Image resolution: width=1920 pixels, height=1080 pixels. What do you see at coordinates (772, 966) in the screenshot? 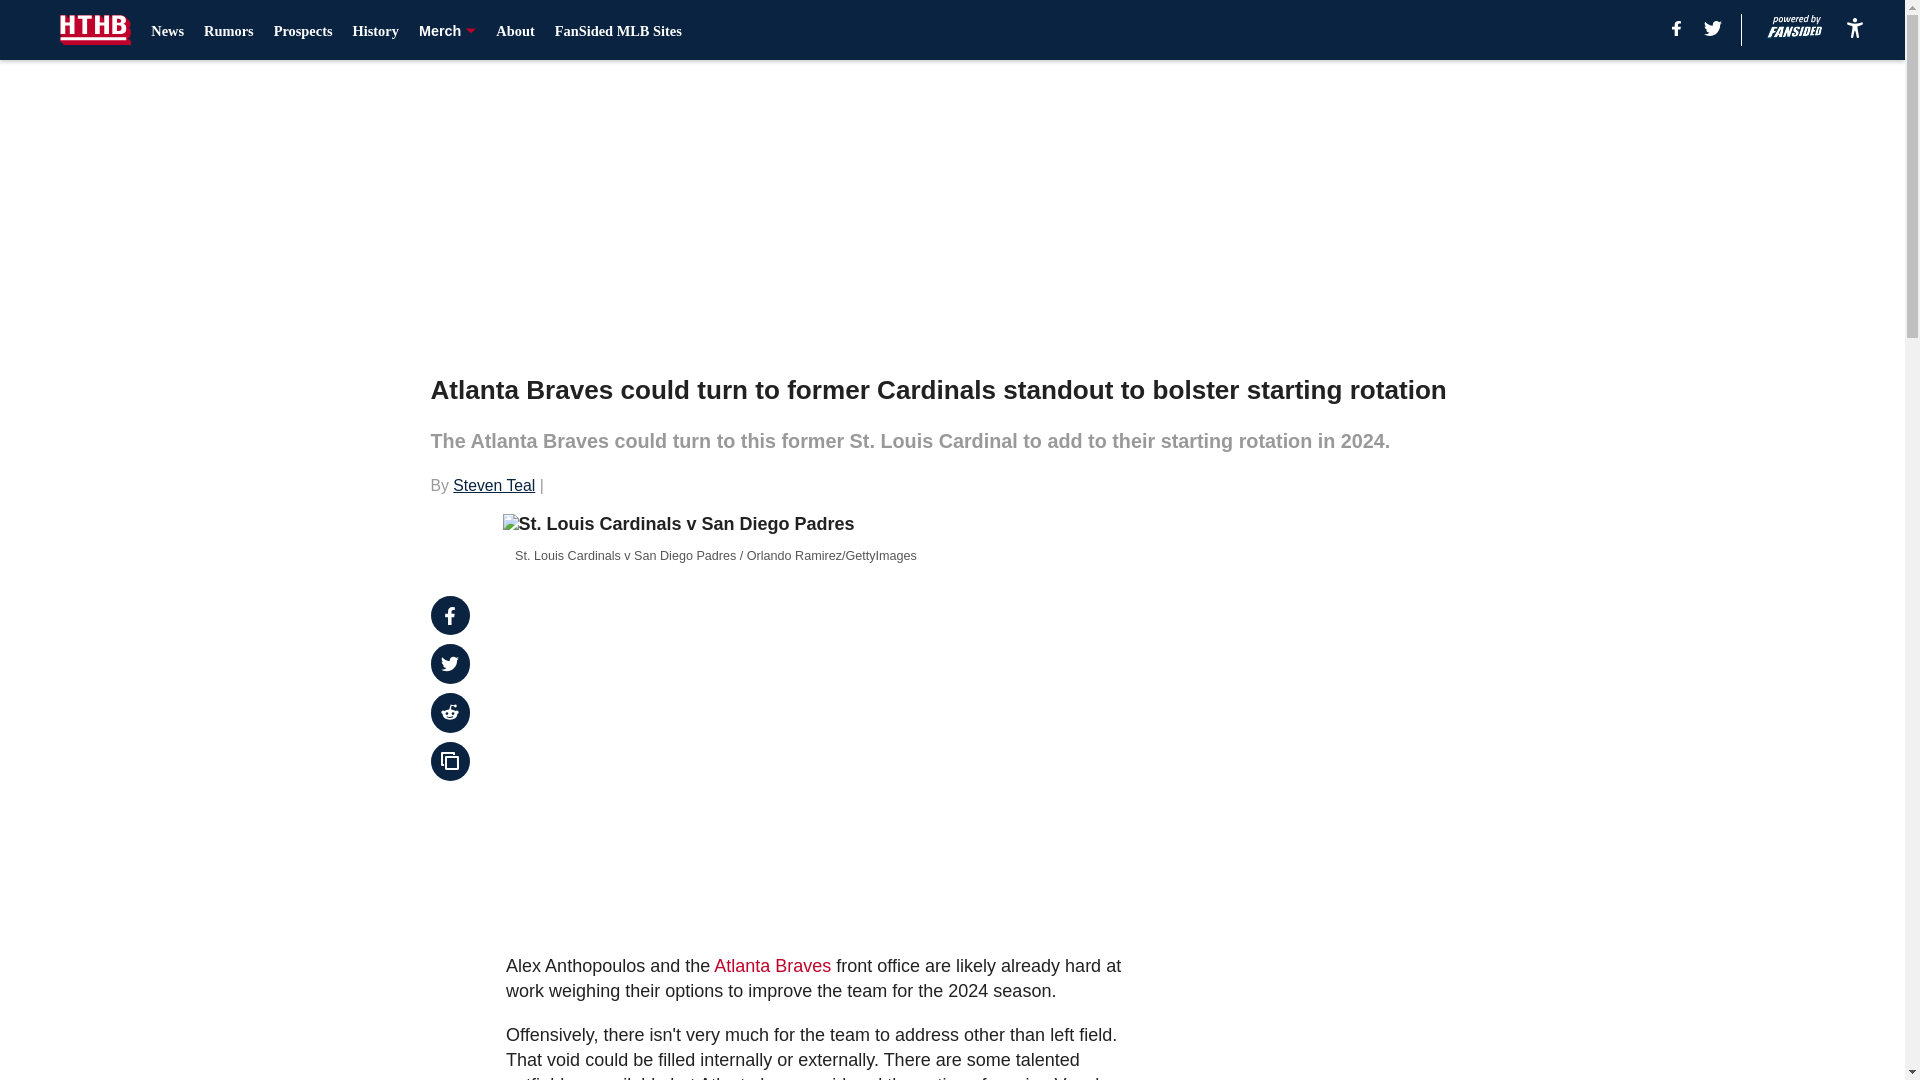
I see `Atlanta Braves` at bounding box center [772, 966].